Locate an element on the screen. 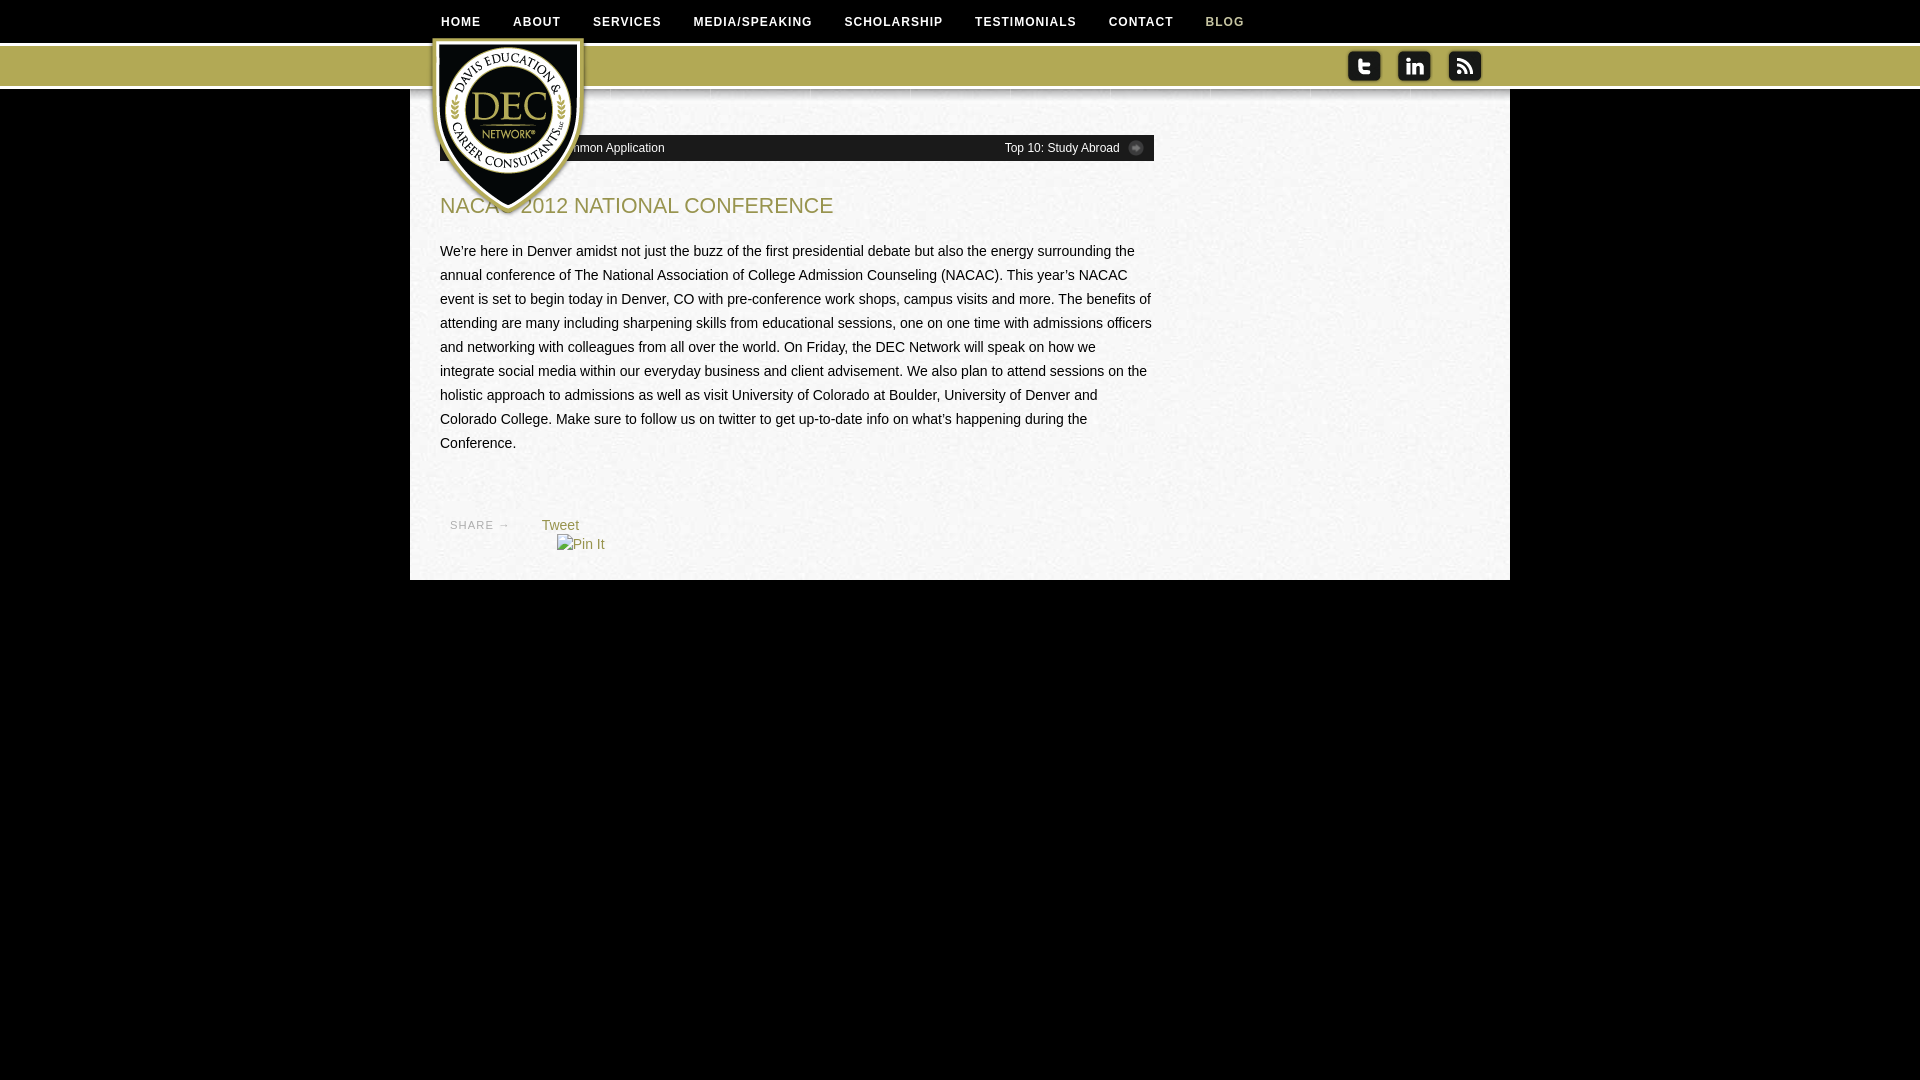 The height and width of the screenshot is (1080, 1920). BLOG is located at coordinates (1226, 21).